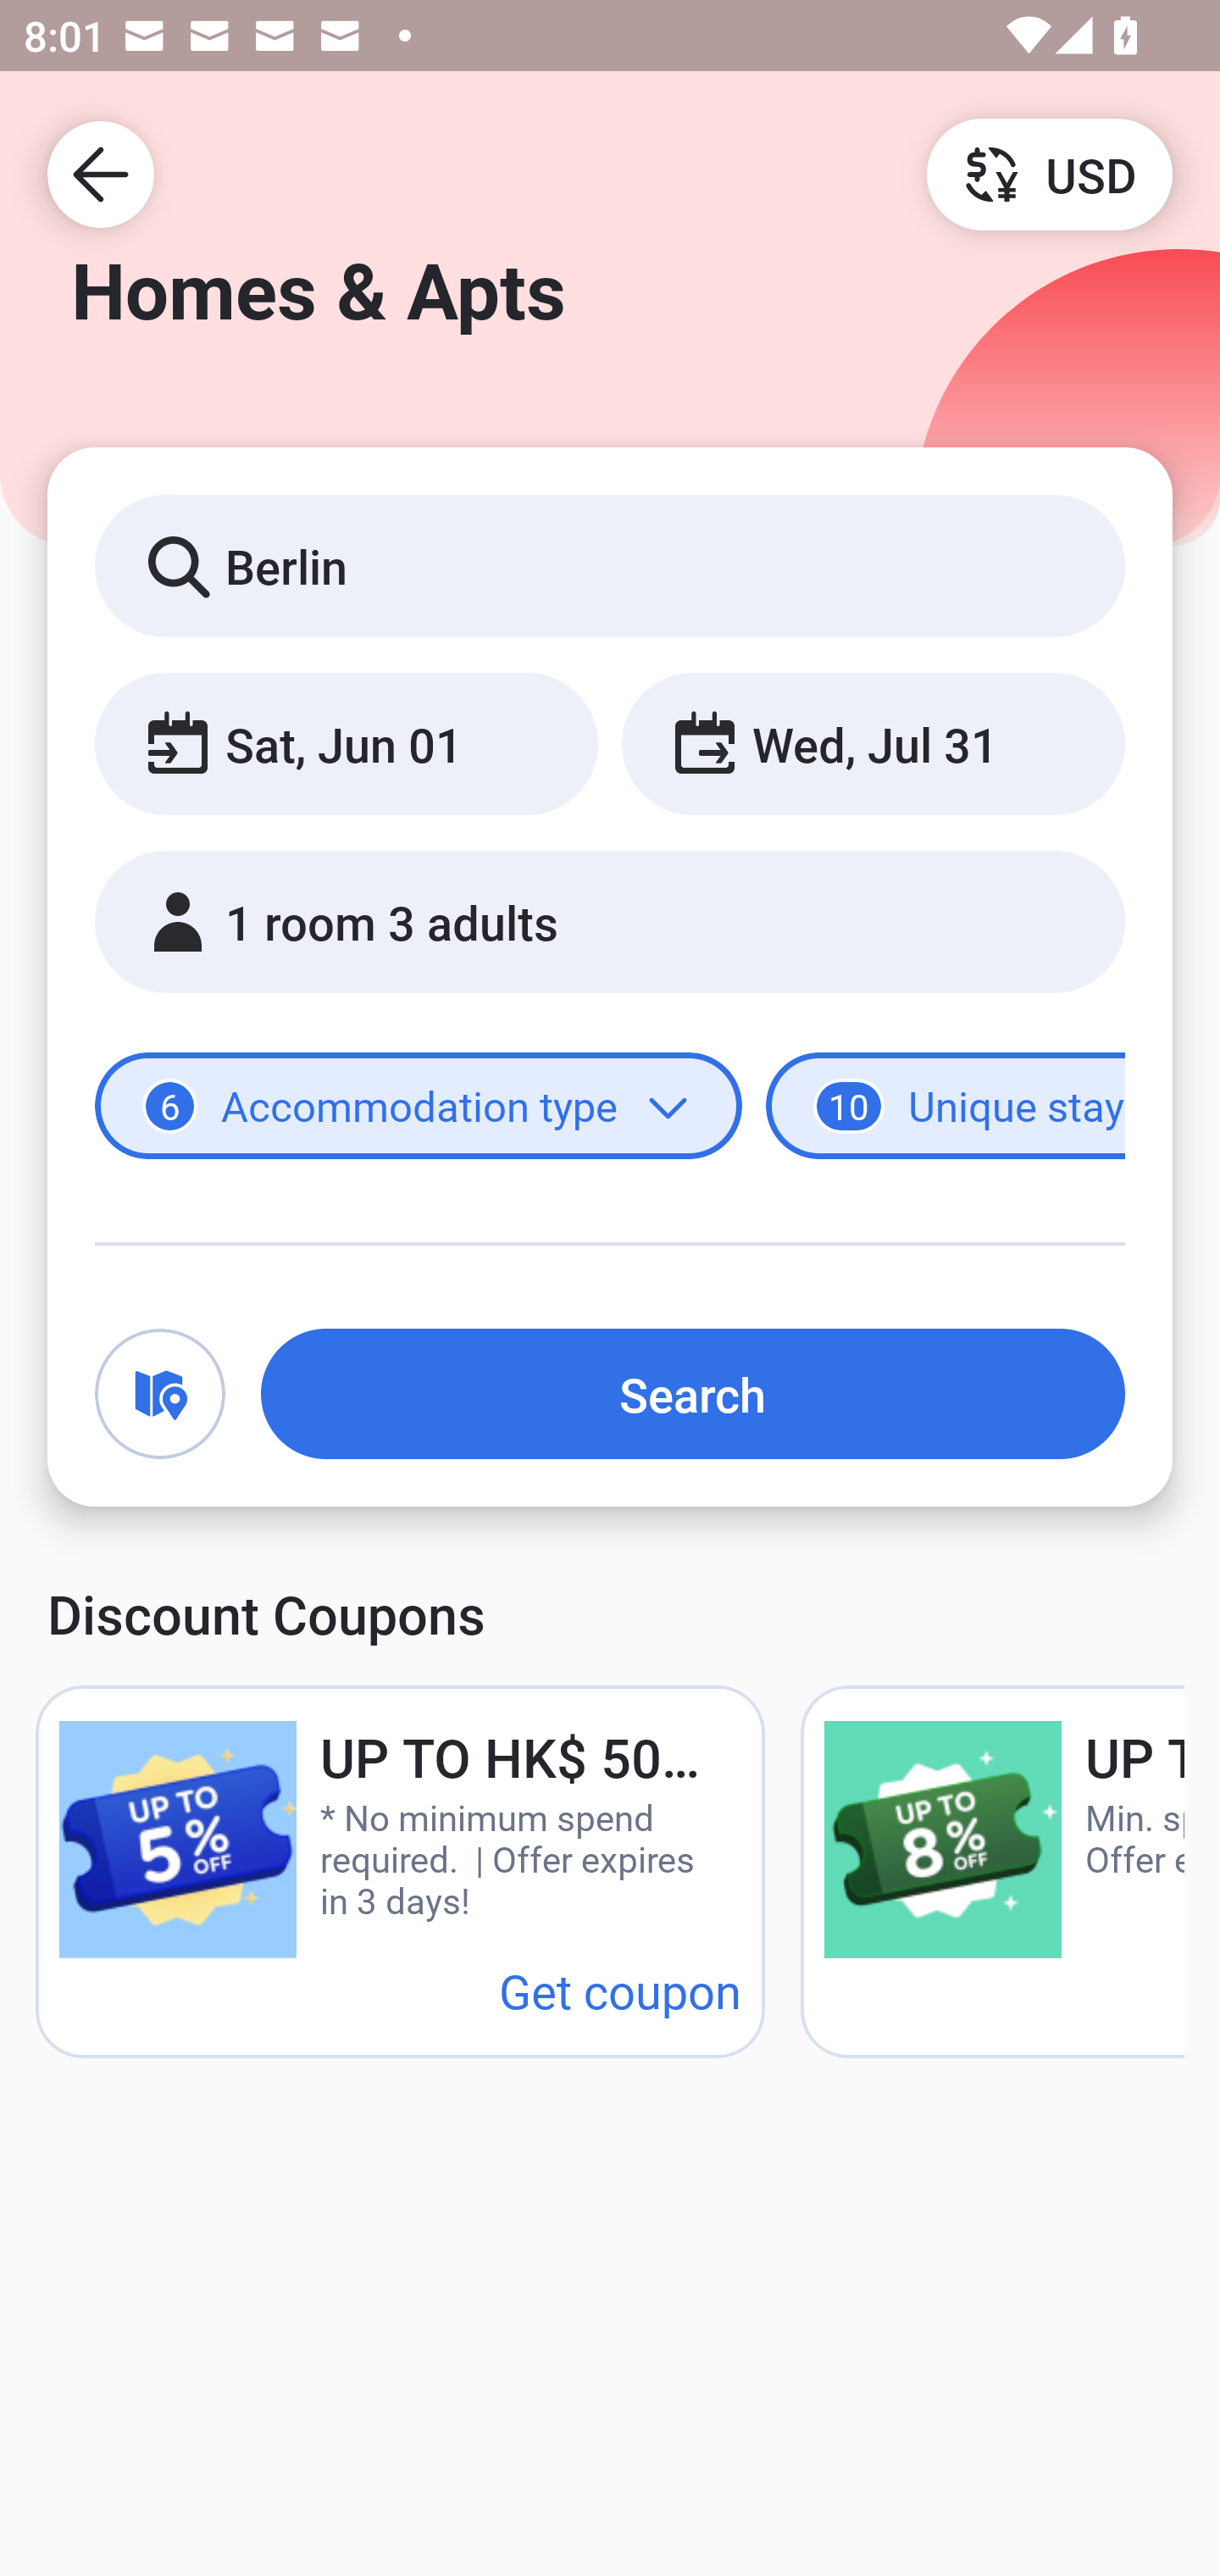  I want to click on Get coupon, so click(620, 1990).